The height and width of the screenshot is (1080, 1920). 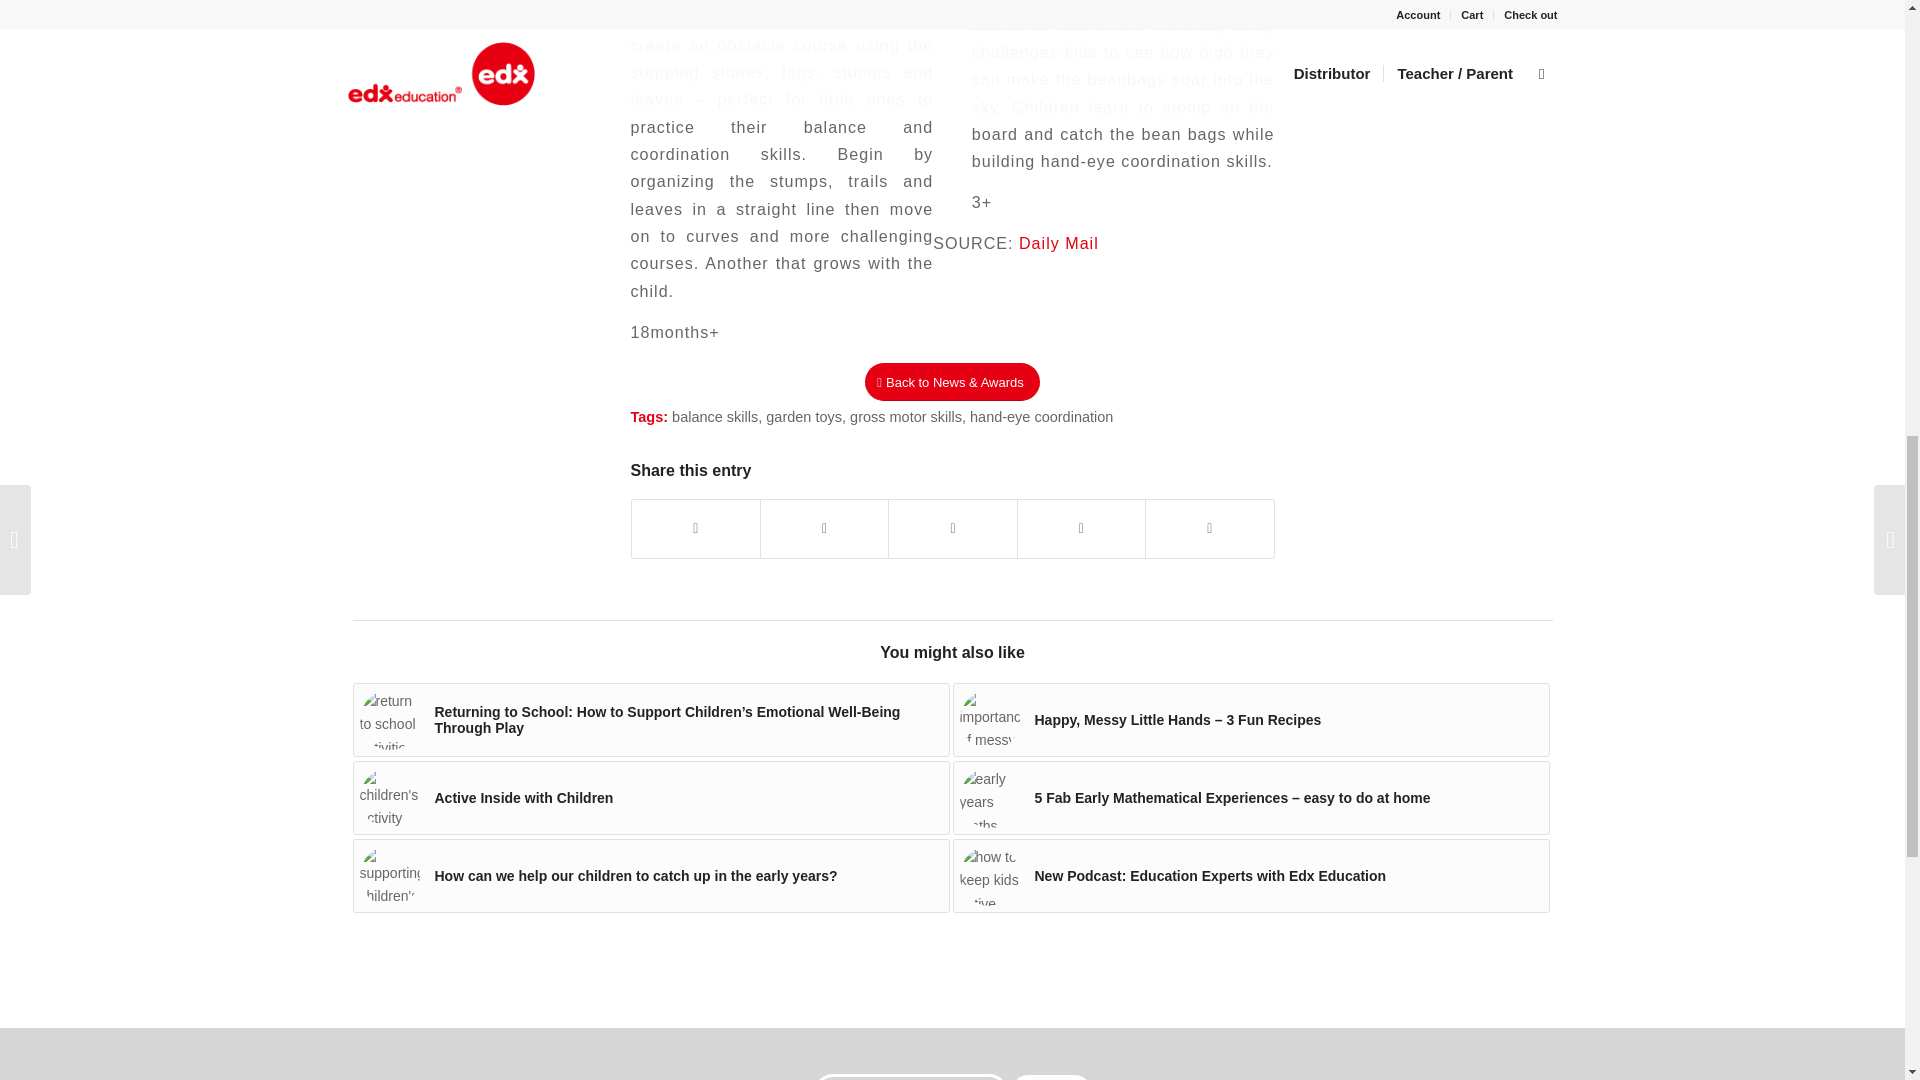 What do you see at coordinates (650, 876) in the screenshot?
I see `How can we help our children to catch up in the early years?` at bounding box center [650, 876].